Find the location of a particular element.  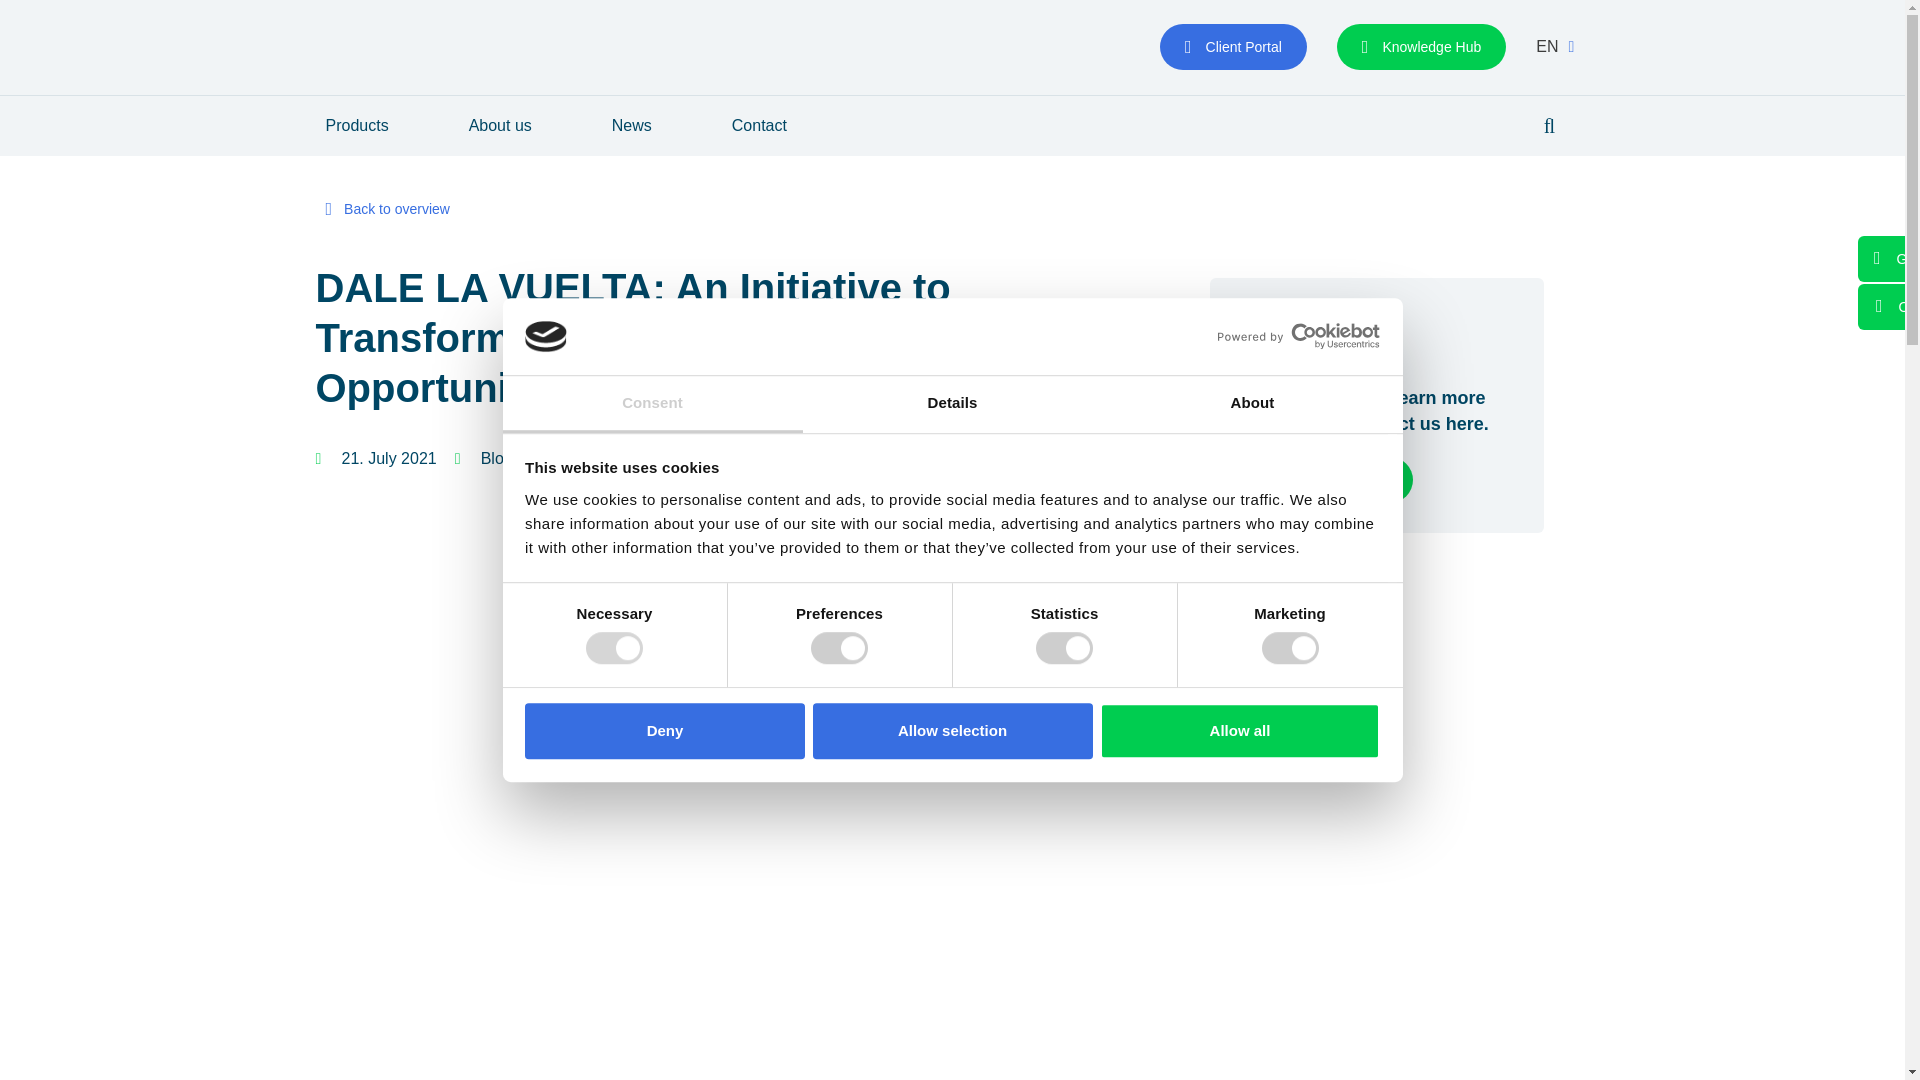

Consent is located at coordinates (652, 404).